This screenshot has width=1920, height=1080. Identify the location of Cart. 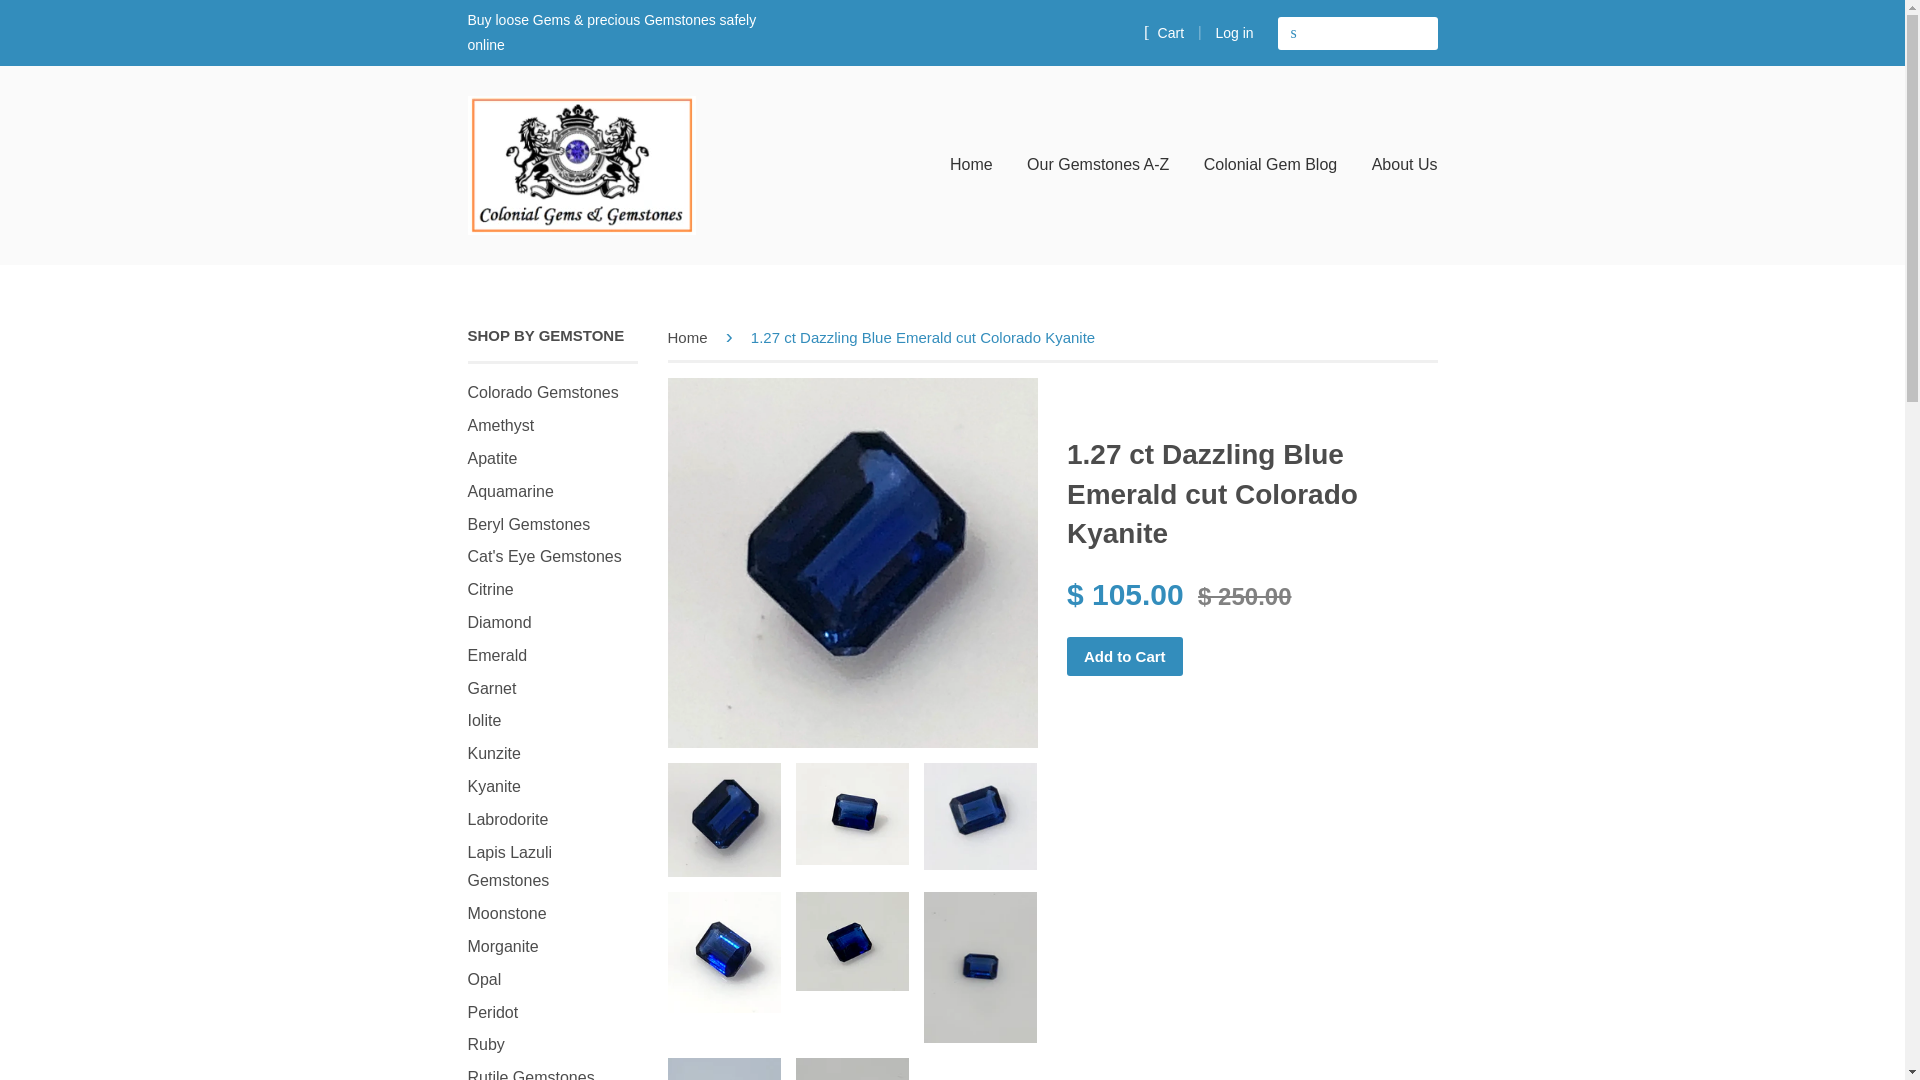
(1164, 32).